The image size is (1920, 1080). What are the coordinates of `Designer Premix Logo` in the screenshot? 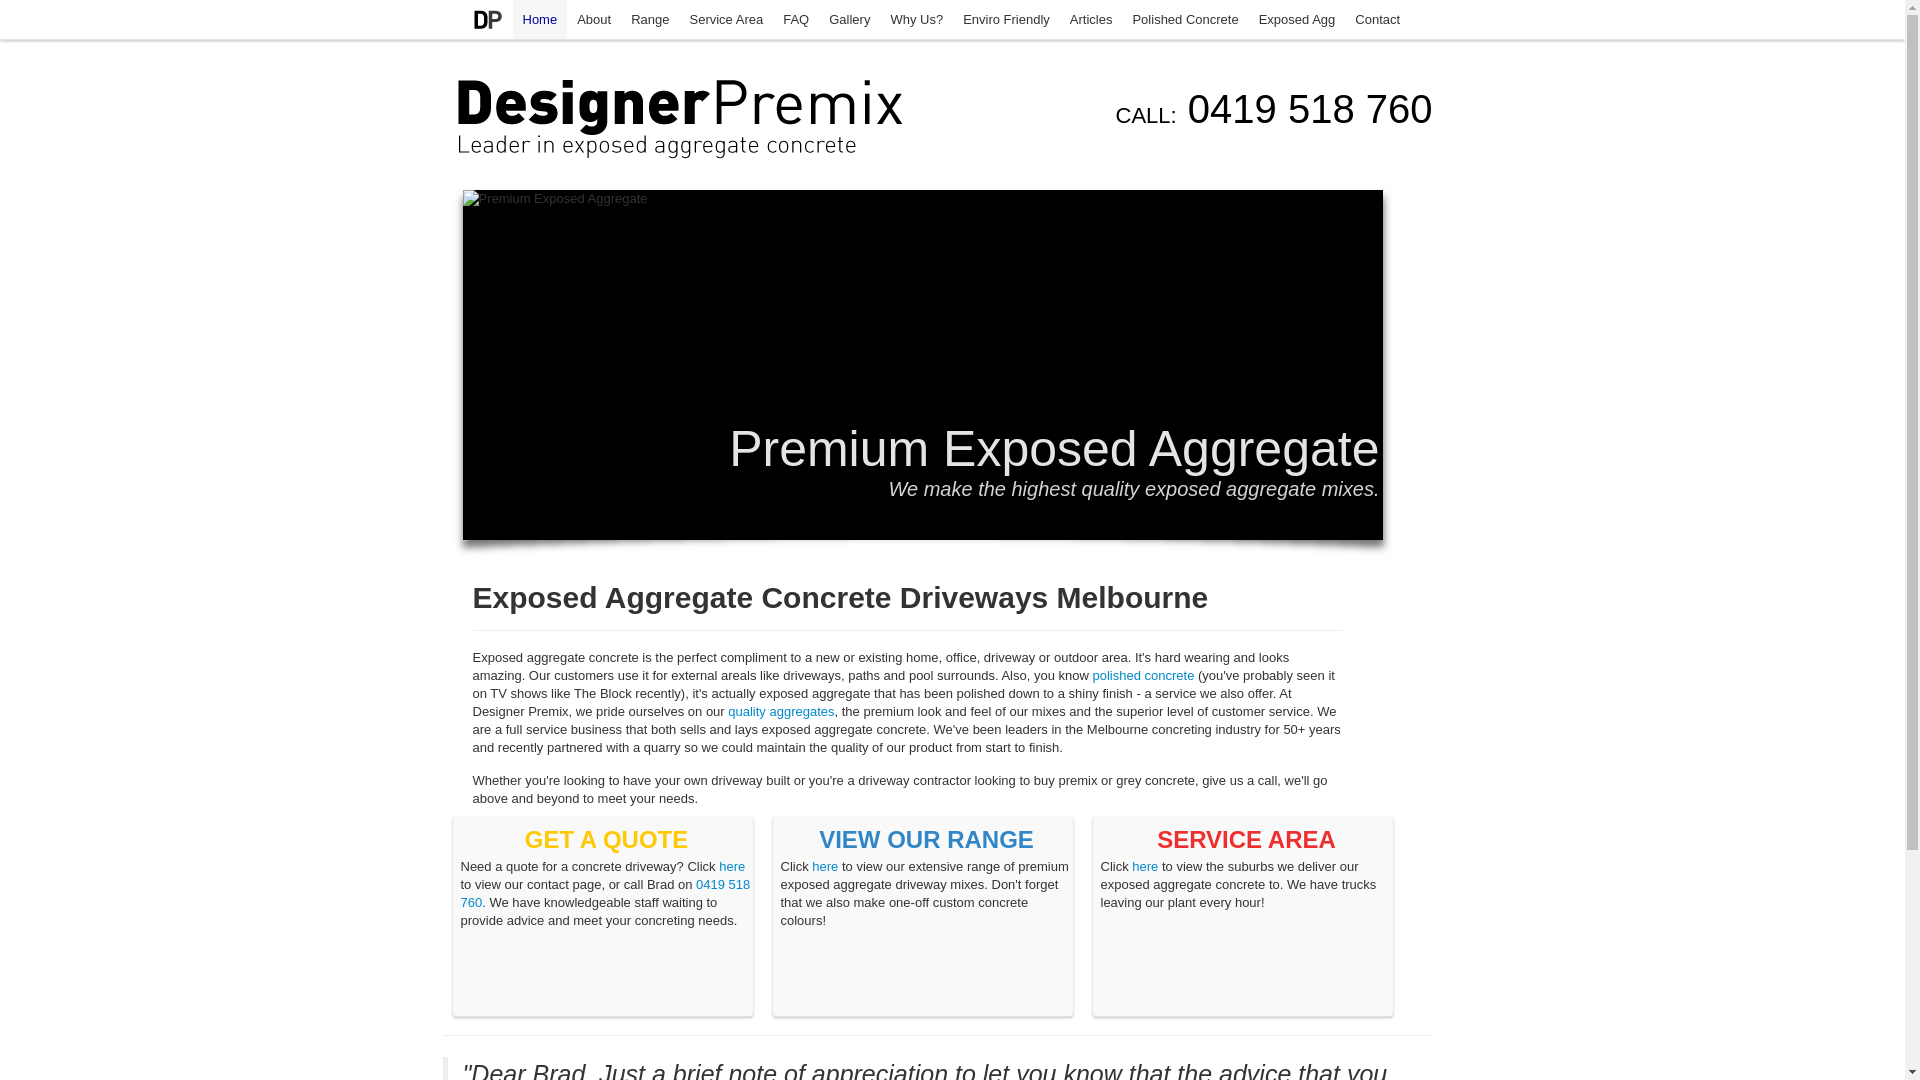 It's located at (487, 20).